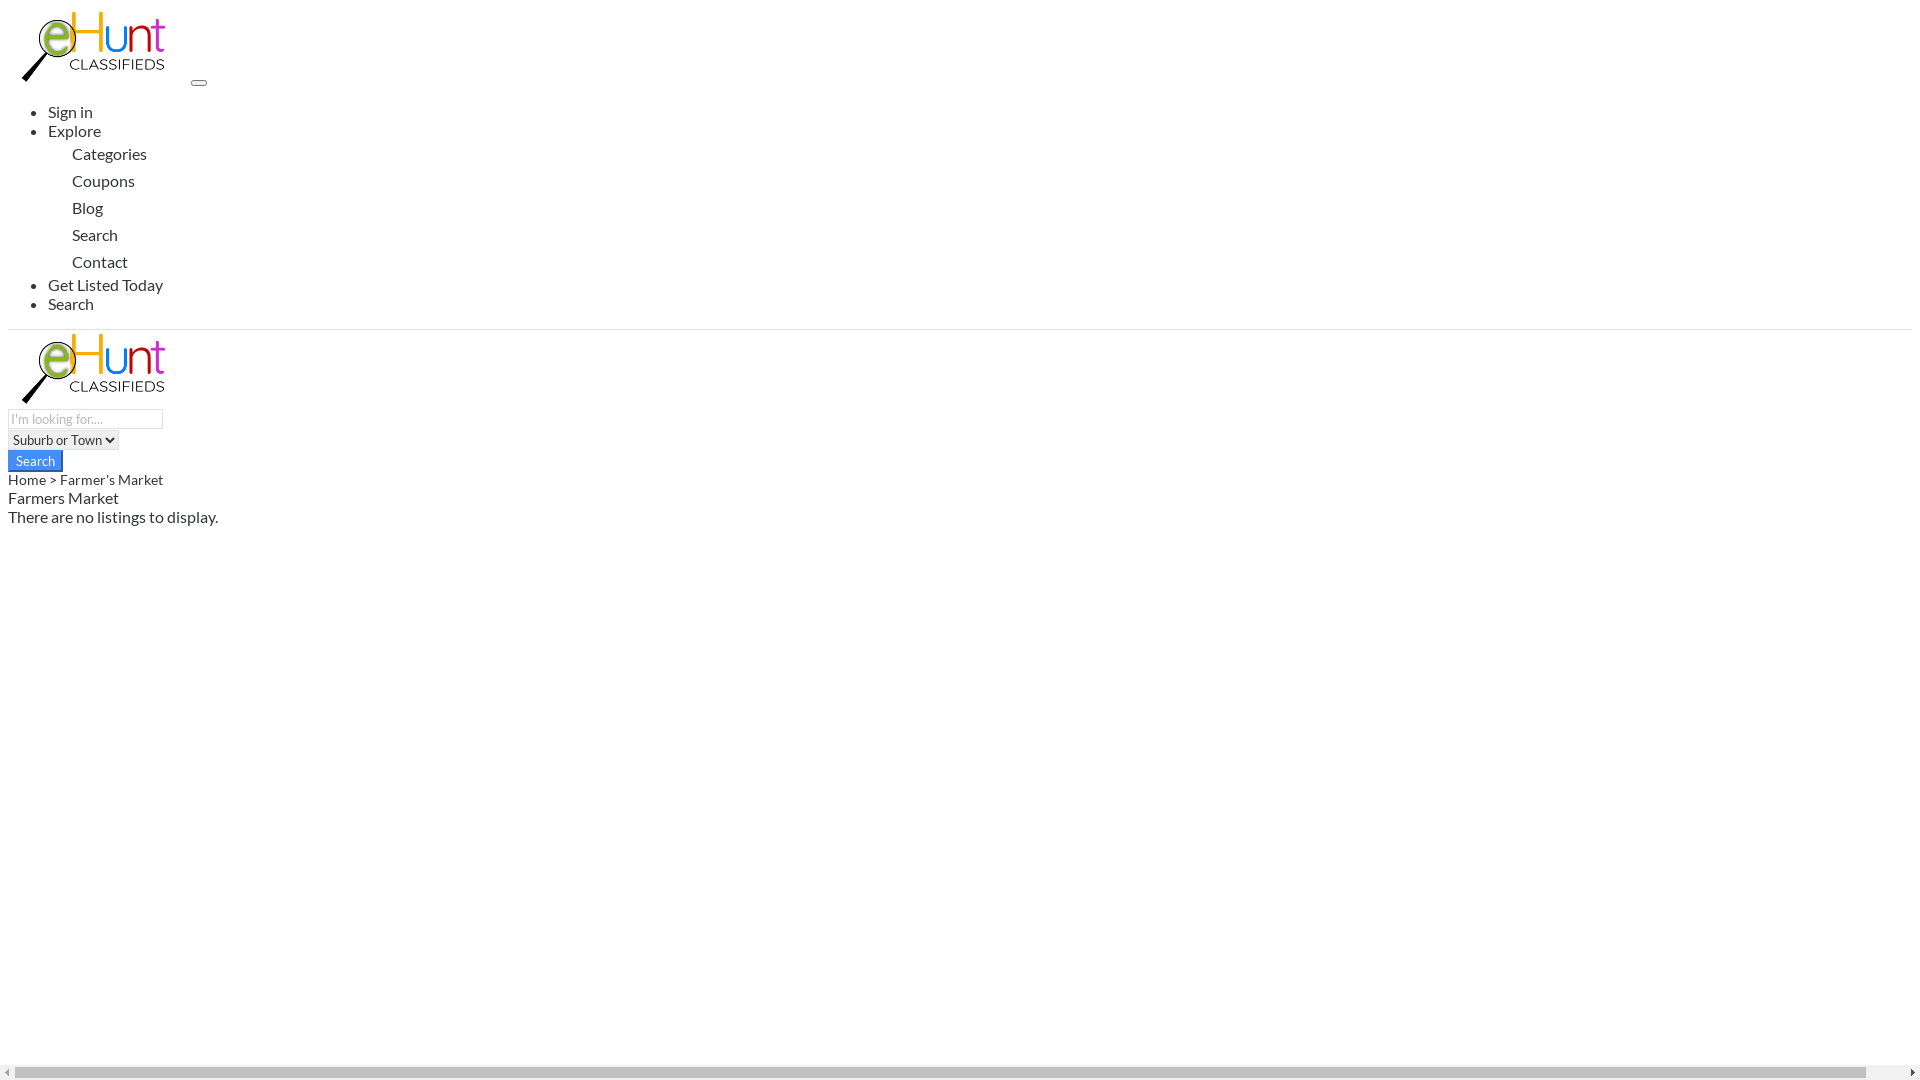 The width and height of the screenshot is (1920, 1080). Describe the element at coordinates (36, 461) in the screenshot. I see `Search` at that location.